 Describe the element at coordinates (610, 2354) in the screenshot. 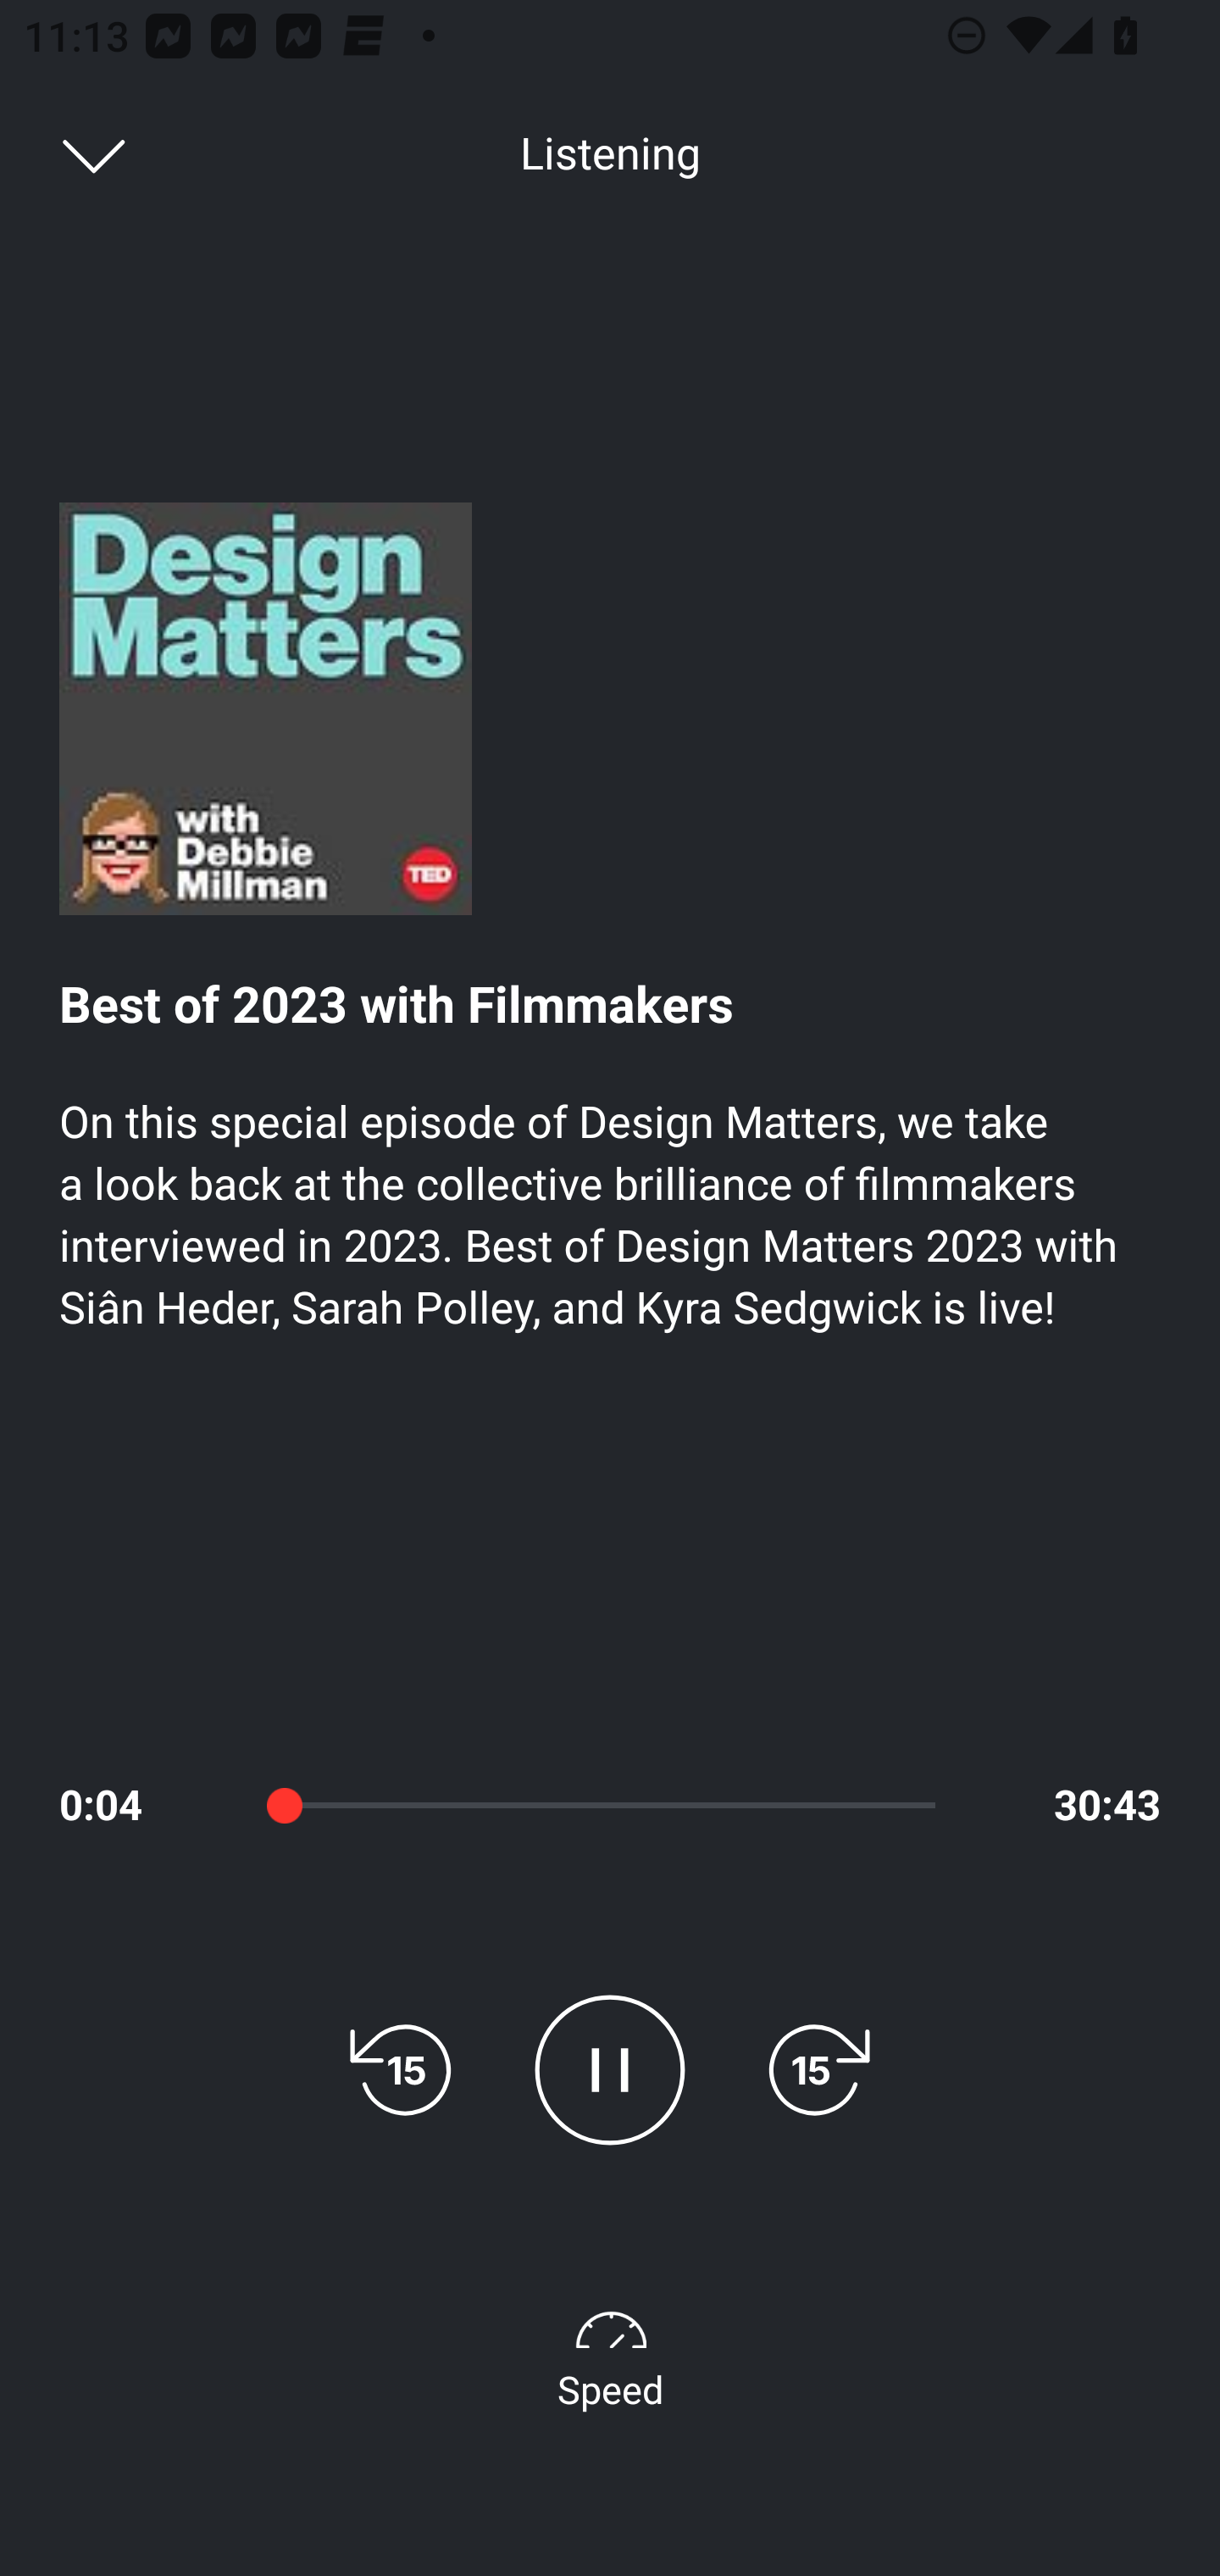

I see `Speed` at that location.